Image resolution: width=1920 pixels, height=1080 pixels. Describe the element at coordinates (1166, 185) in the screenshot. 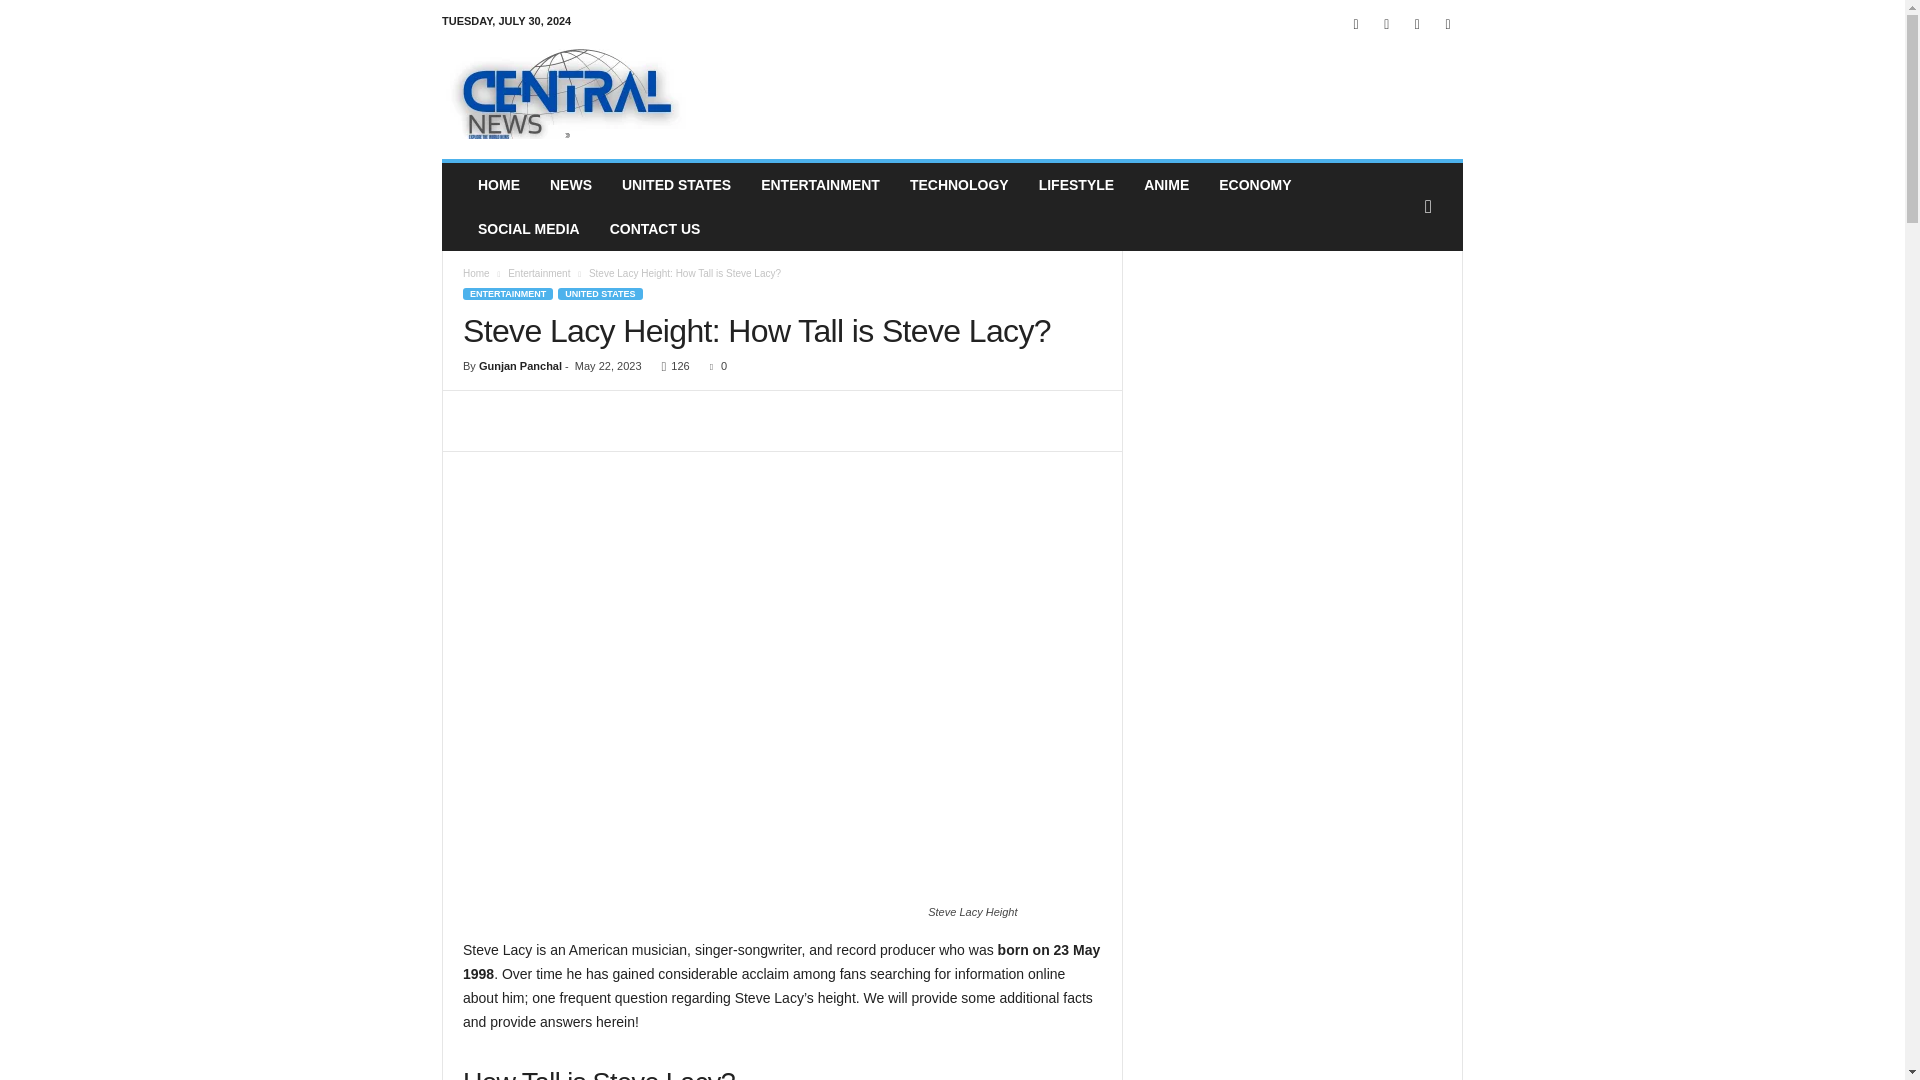

I see `ANIME` at that location.